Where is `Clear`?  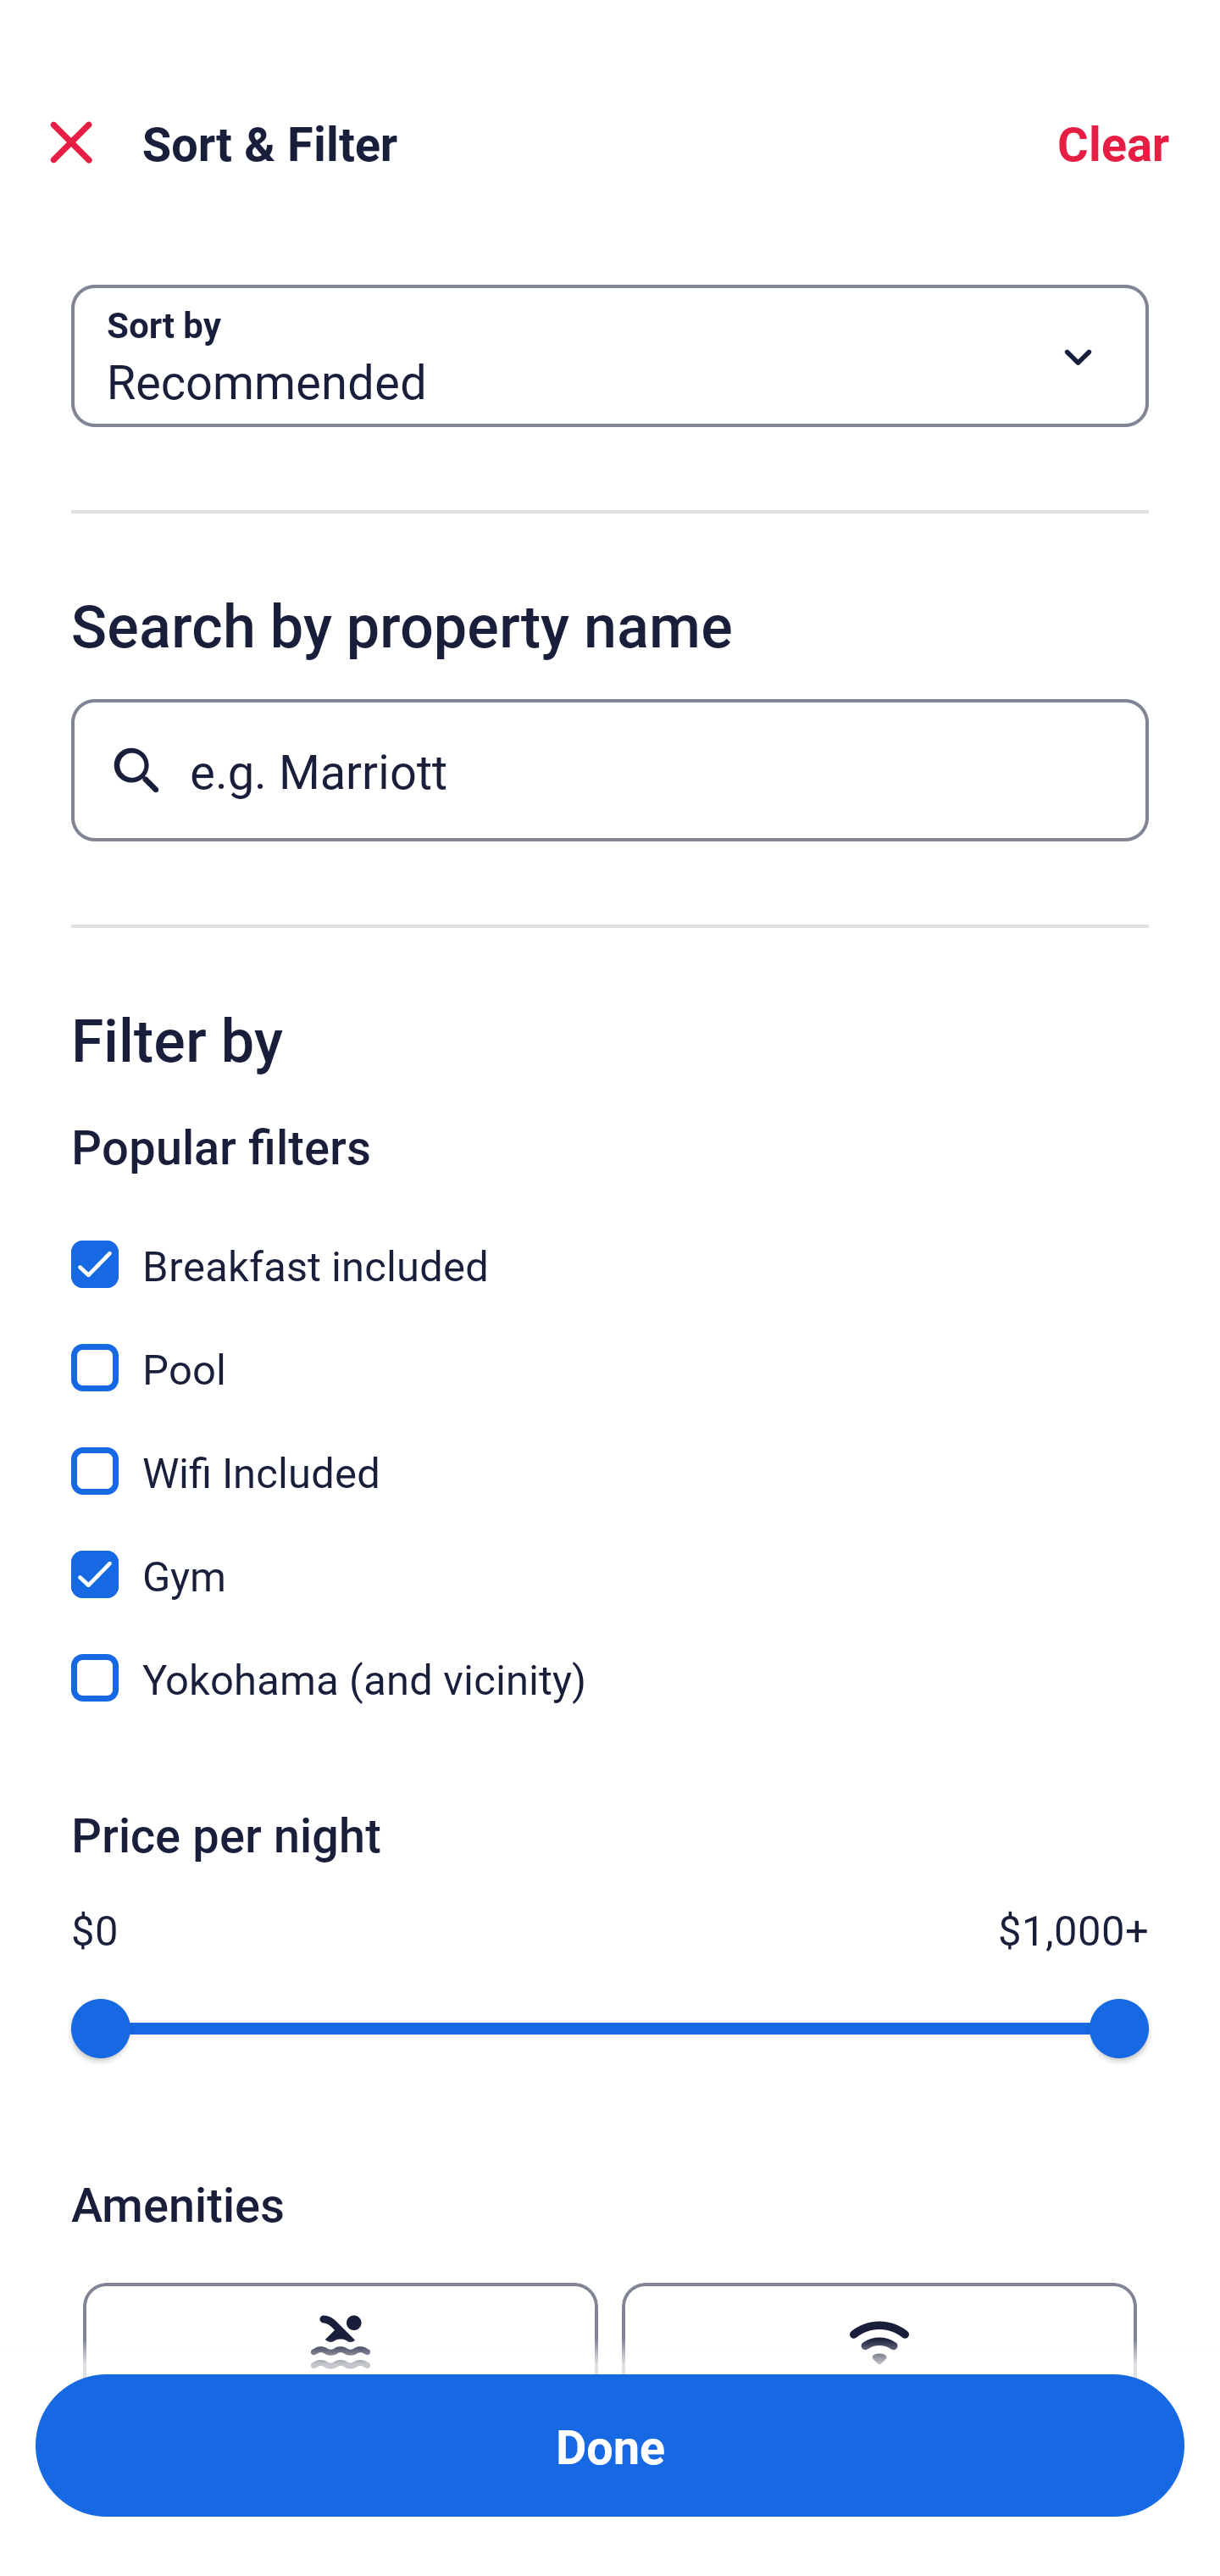 Clear is located at coordinates (1113, 142).